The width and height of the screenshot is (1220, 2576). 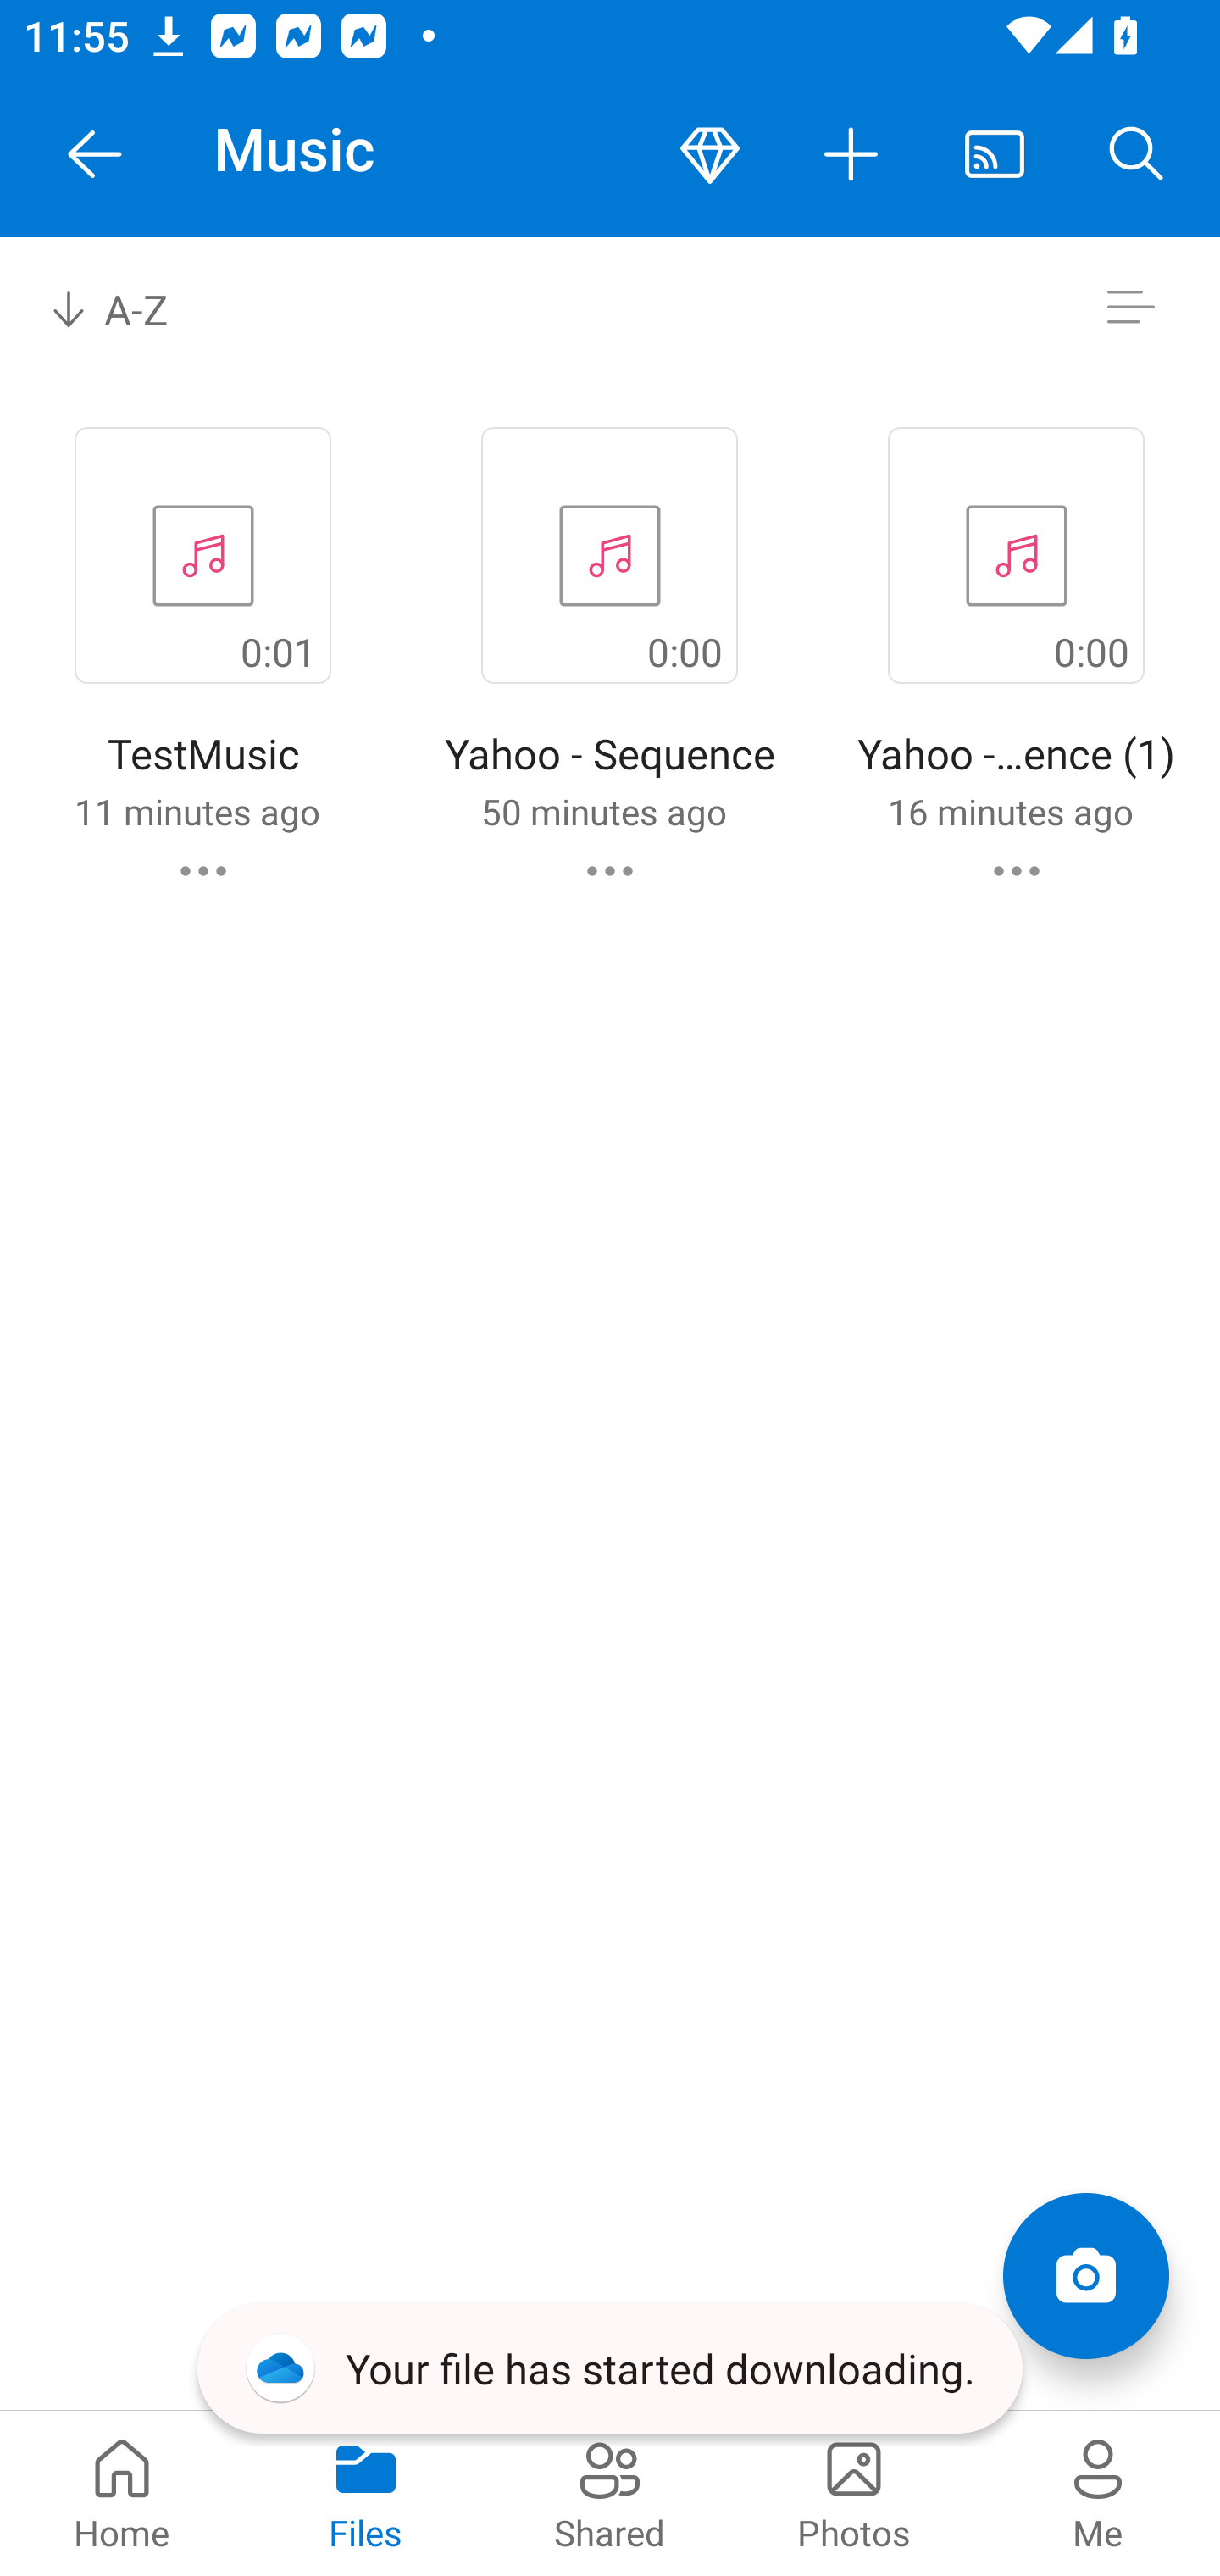 I want to click on Me pivot Me, so click(x=1098, y=2493).